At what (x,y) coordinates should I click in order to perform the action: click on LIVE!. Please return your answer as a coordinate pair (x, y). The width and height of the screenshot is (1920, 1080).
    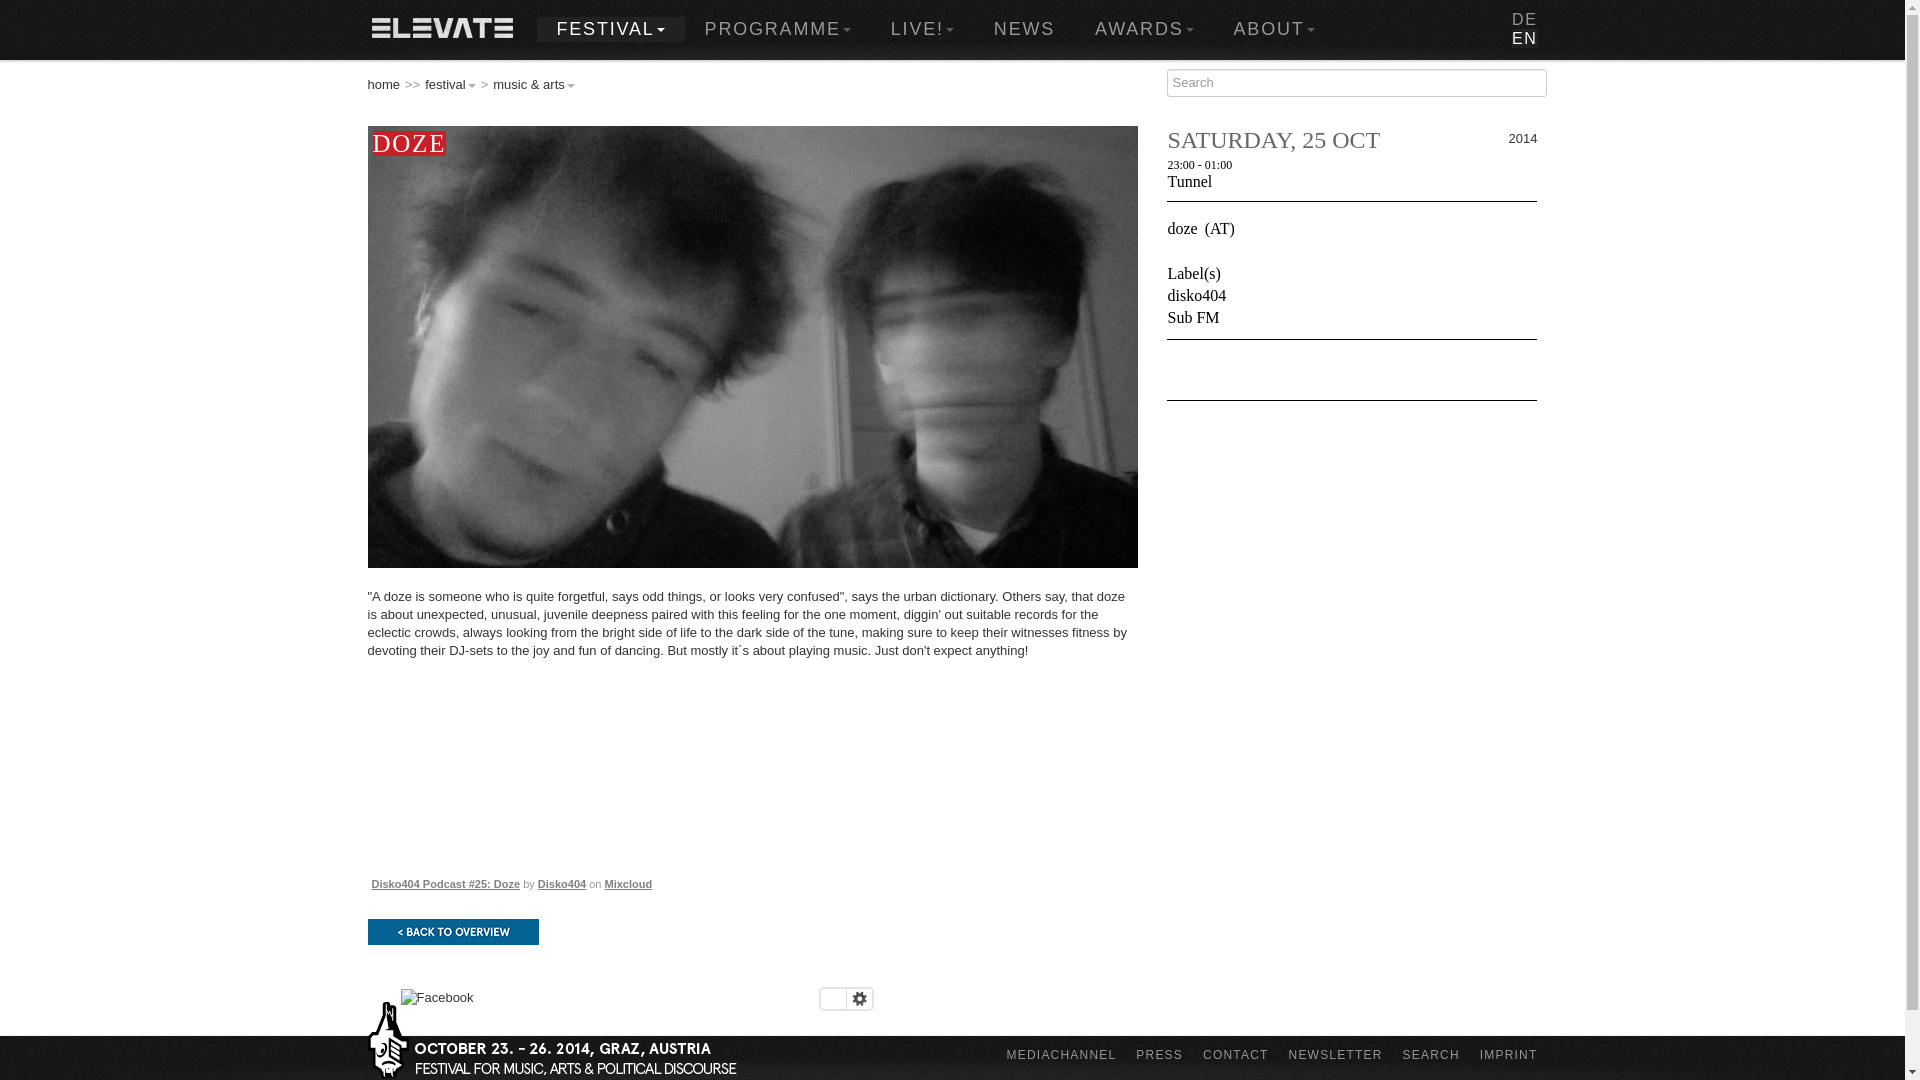
    Looking at the image, I should click on (922, 30).